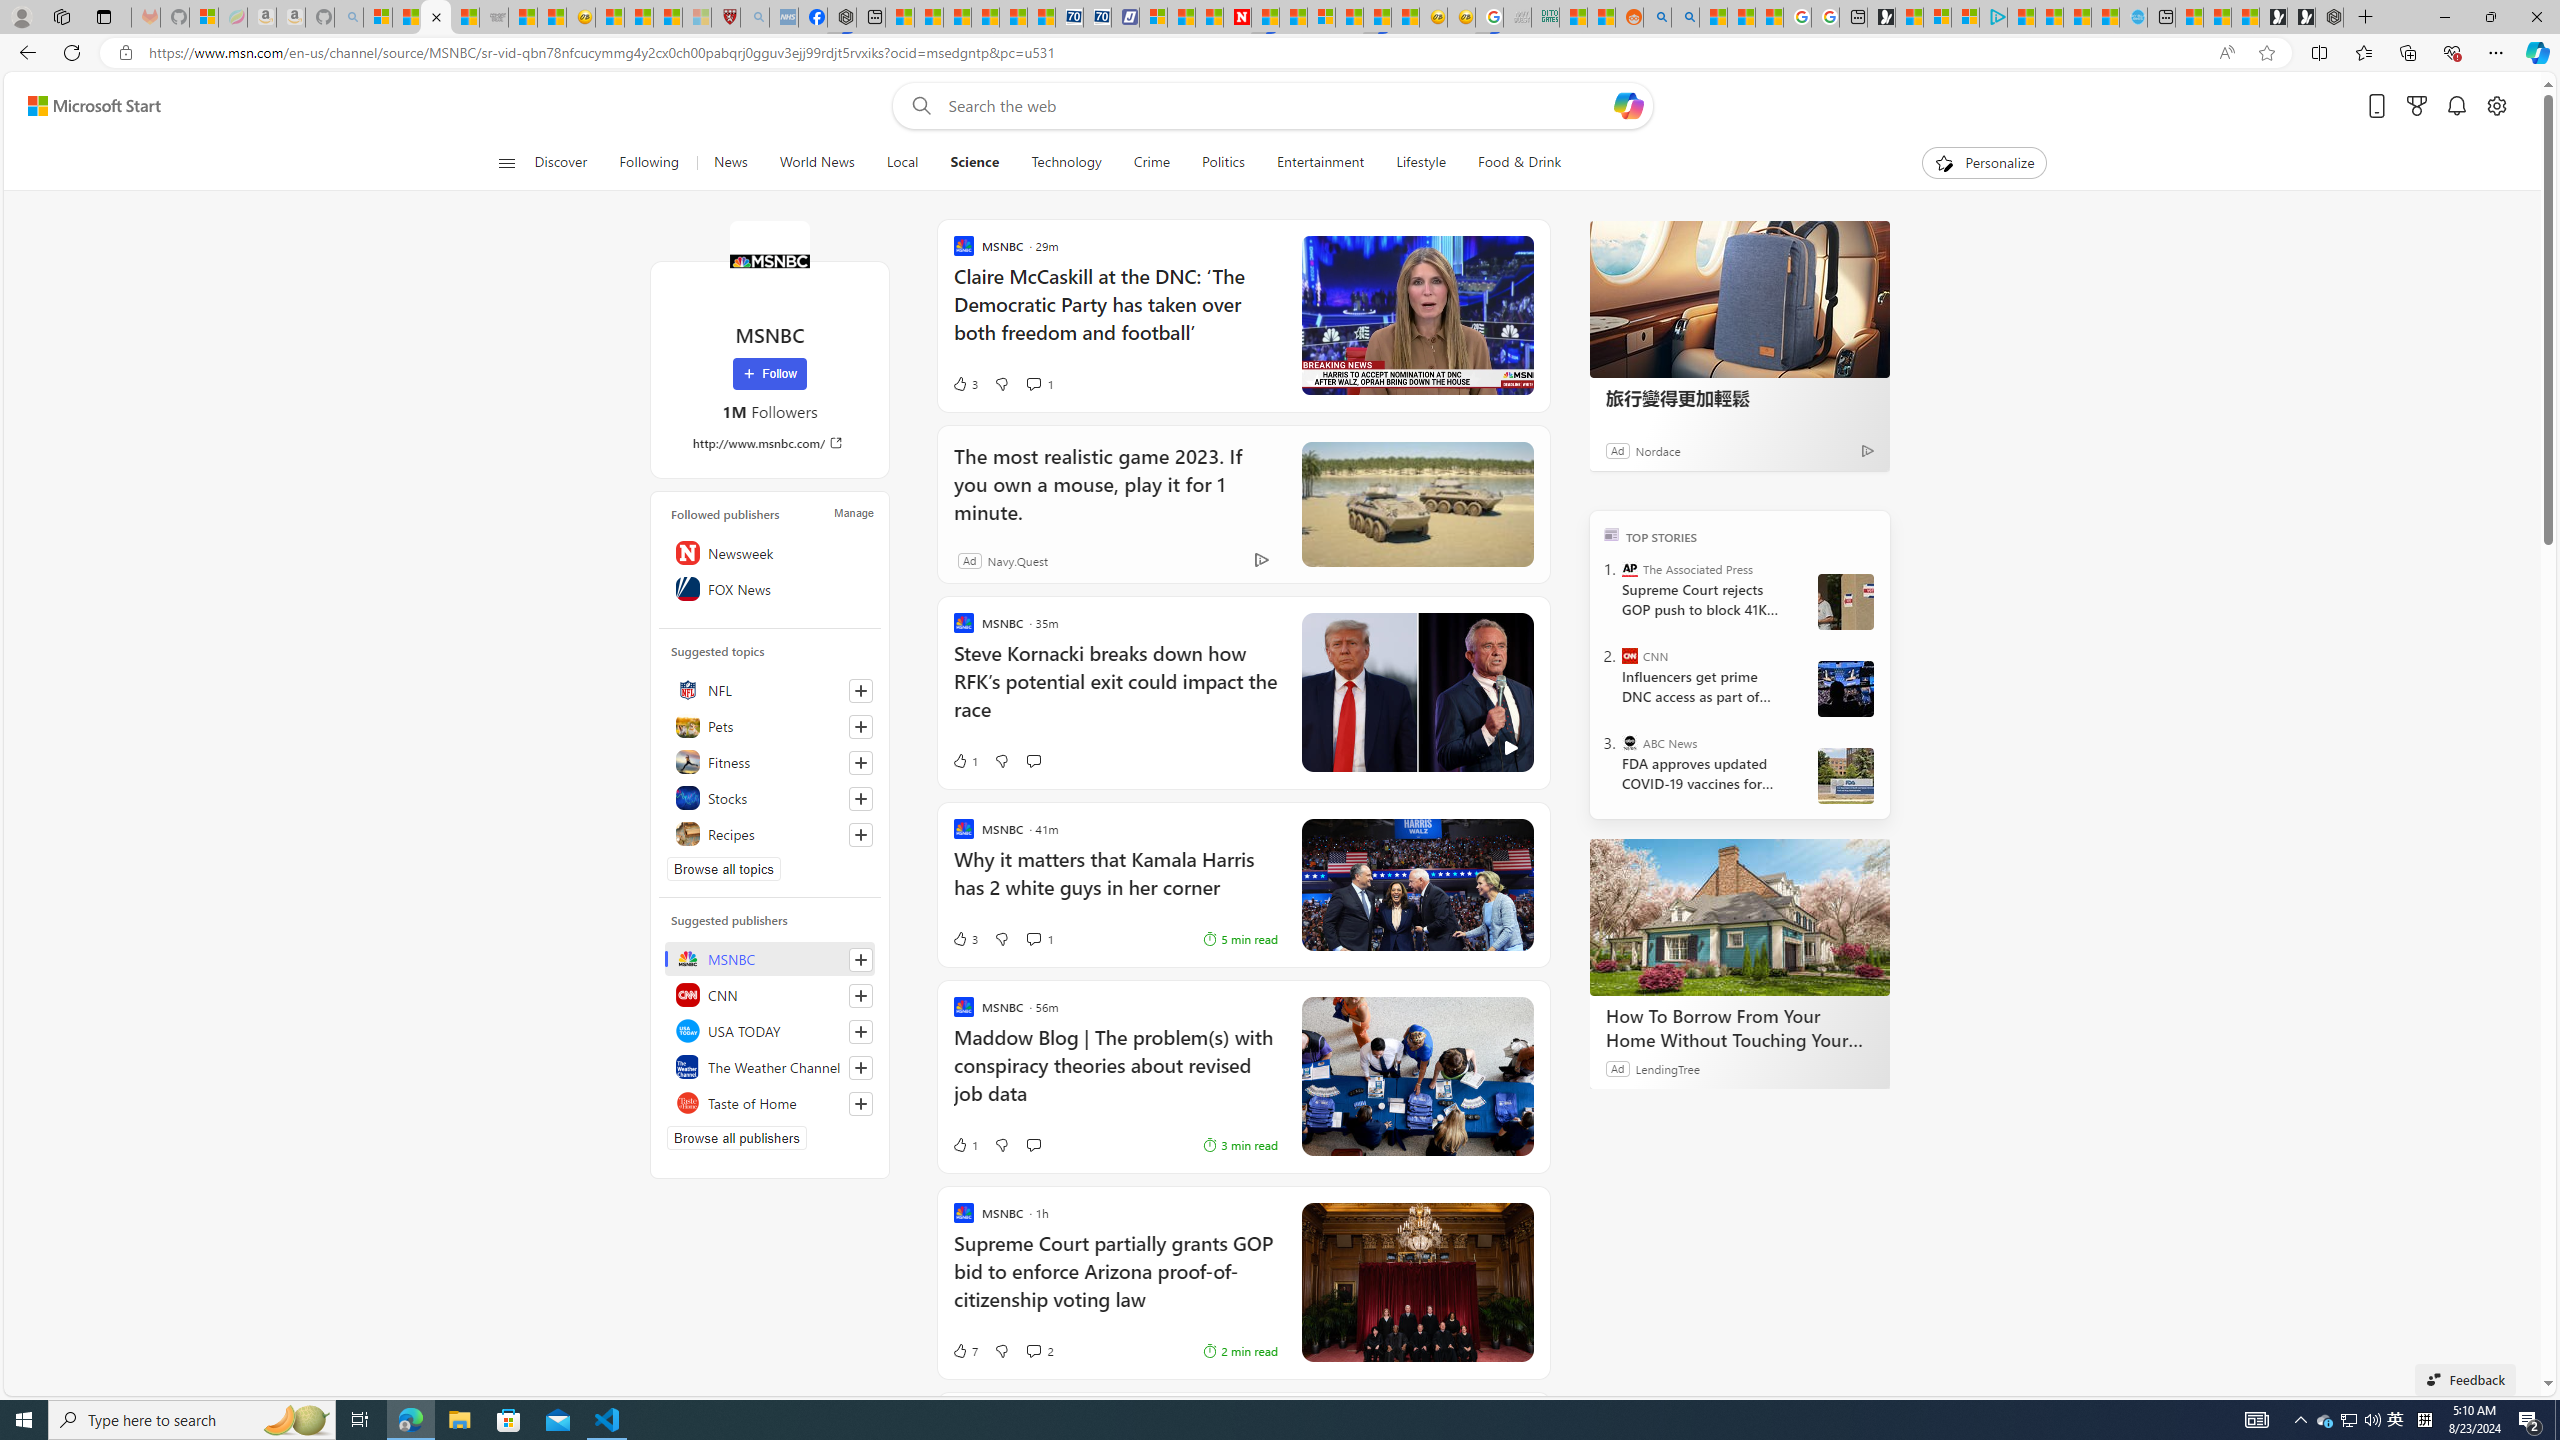 Image resolution: width=2560 pixels, height=1440 pixels. What do you see at coordinates (494, 17) in the screenshot?
I see `Combat Siege` at bounding box center [494, 17].